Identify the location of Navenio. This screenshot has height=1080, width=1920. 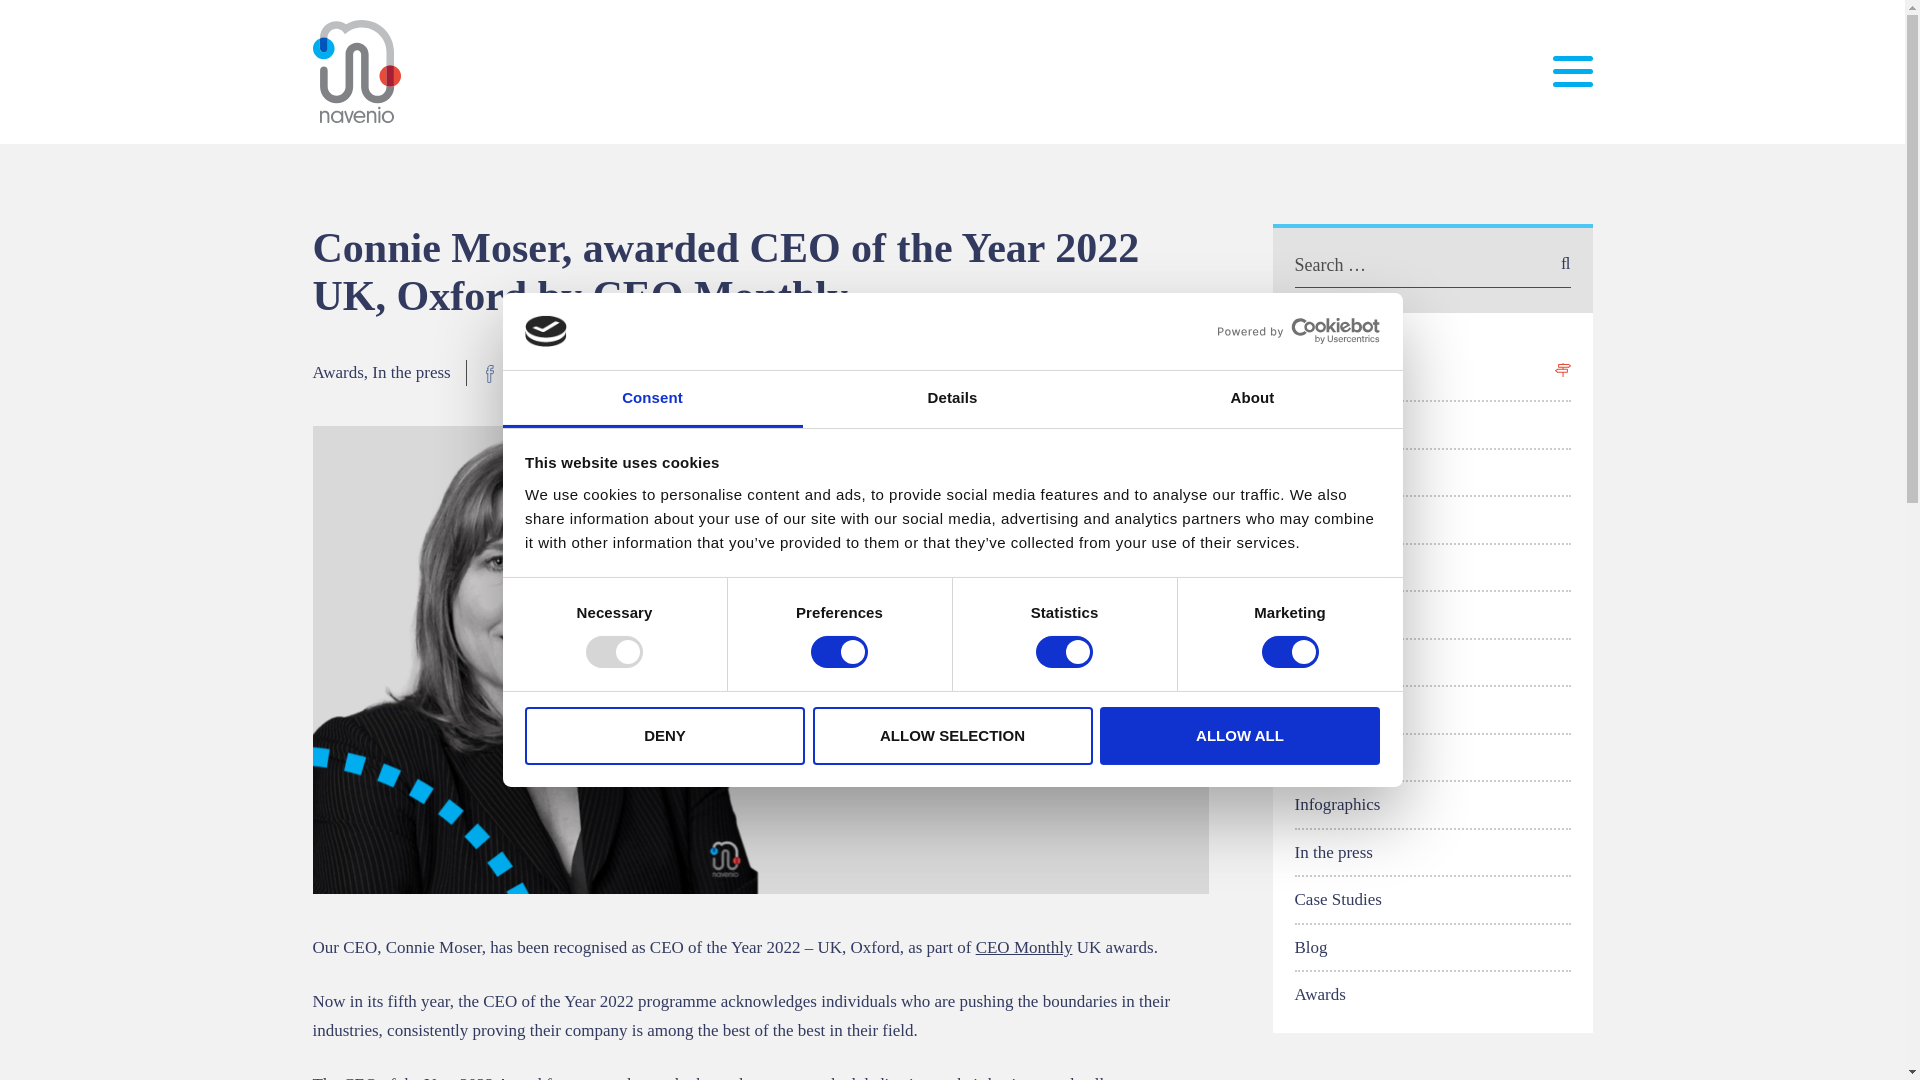
(358, 72).